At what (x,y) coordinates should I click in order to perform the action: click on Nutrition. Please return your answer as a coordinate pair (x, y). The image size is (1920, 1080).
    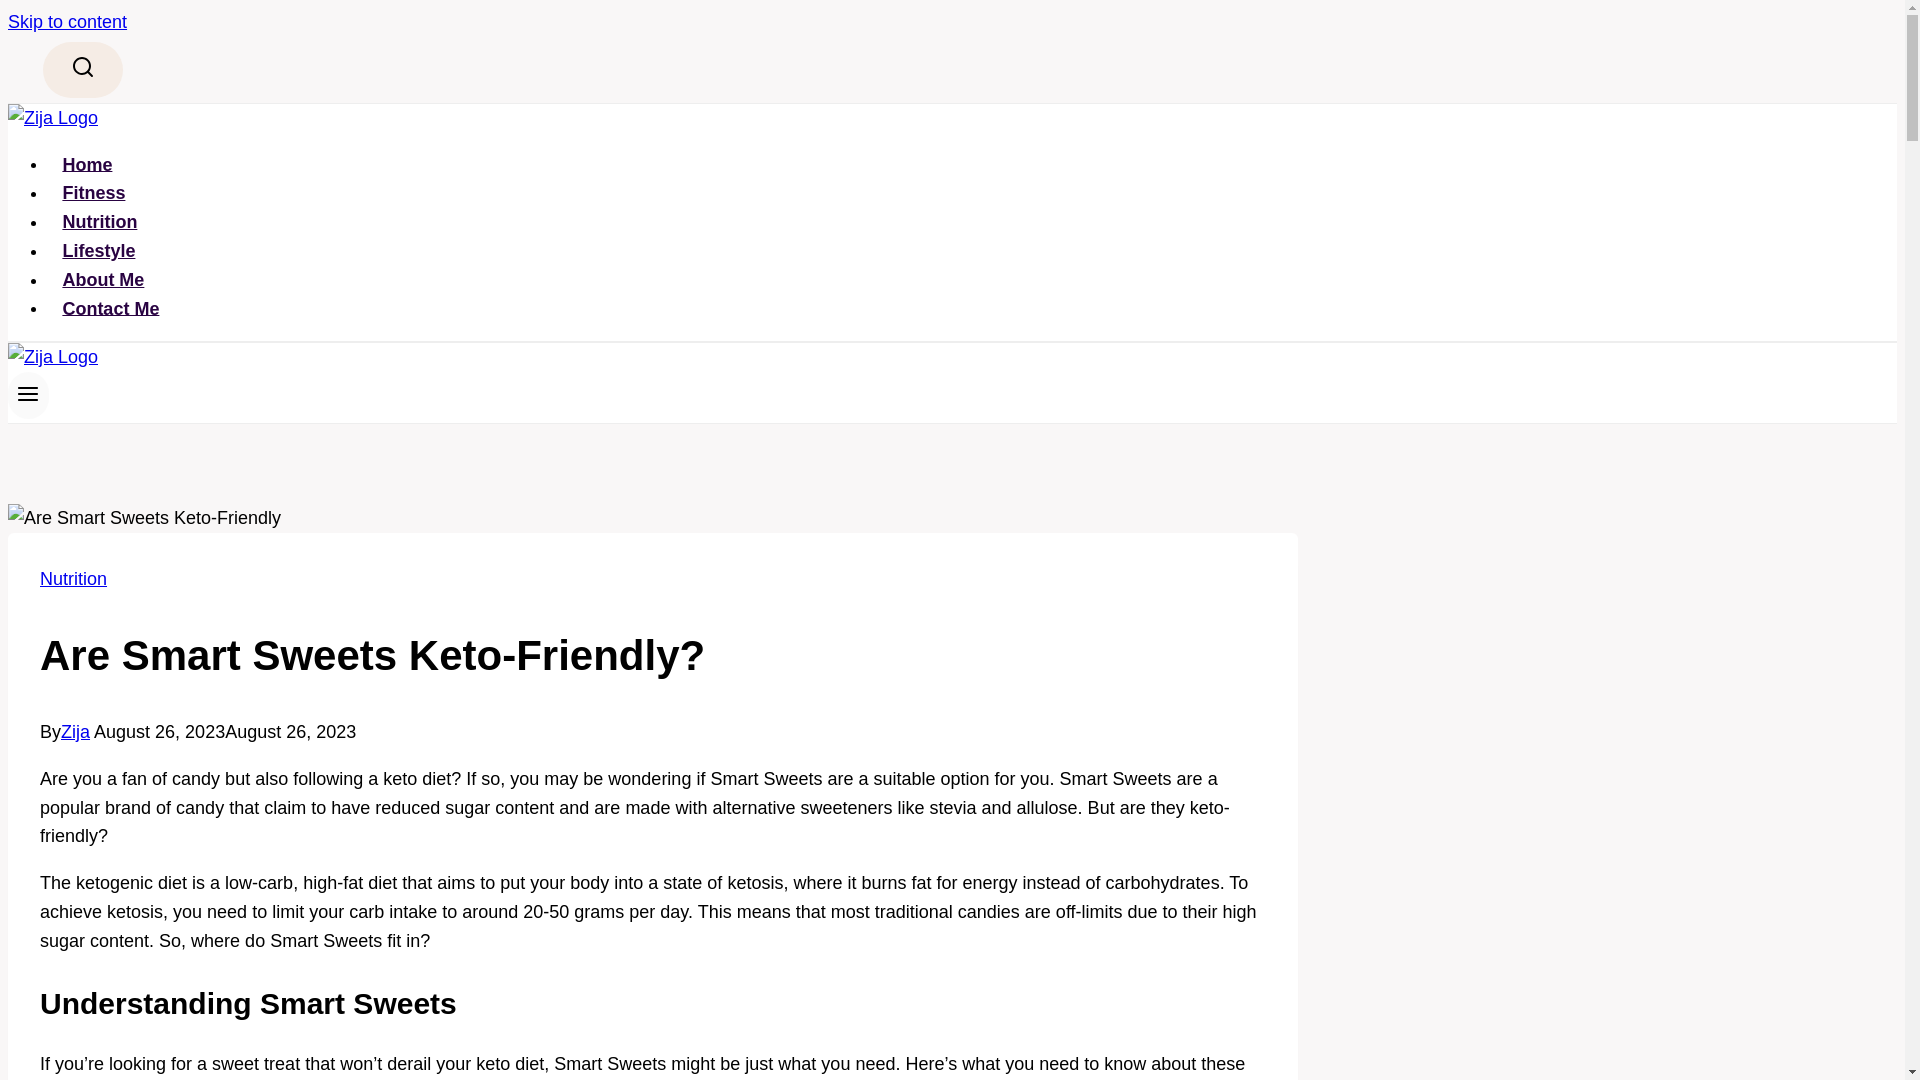
    Looking at the image, I should click on (74, 578).